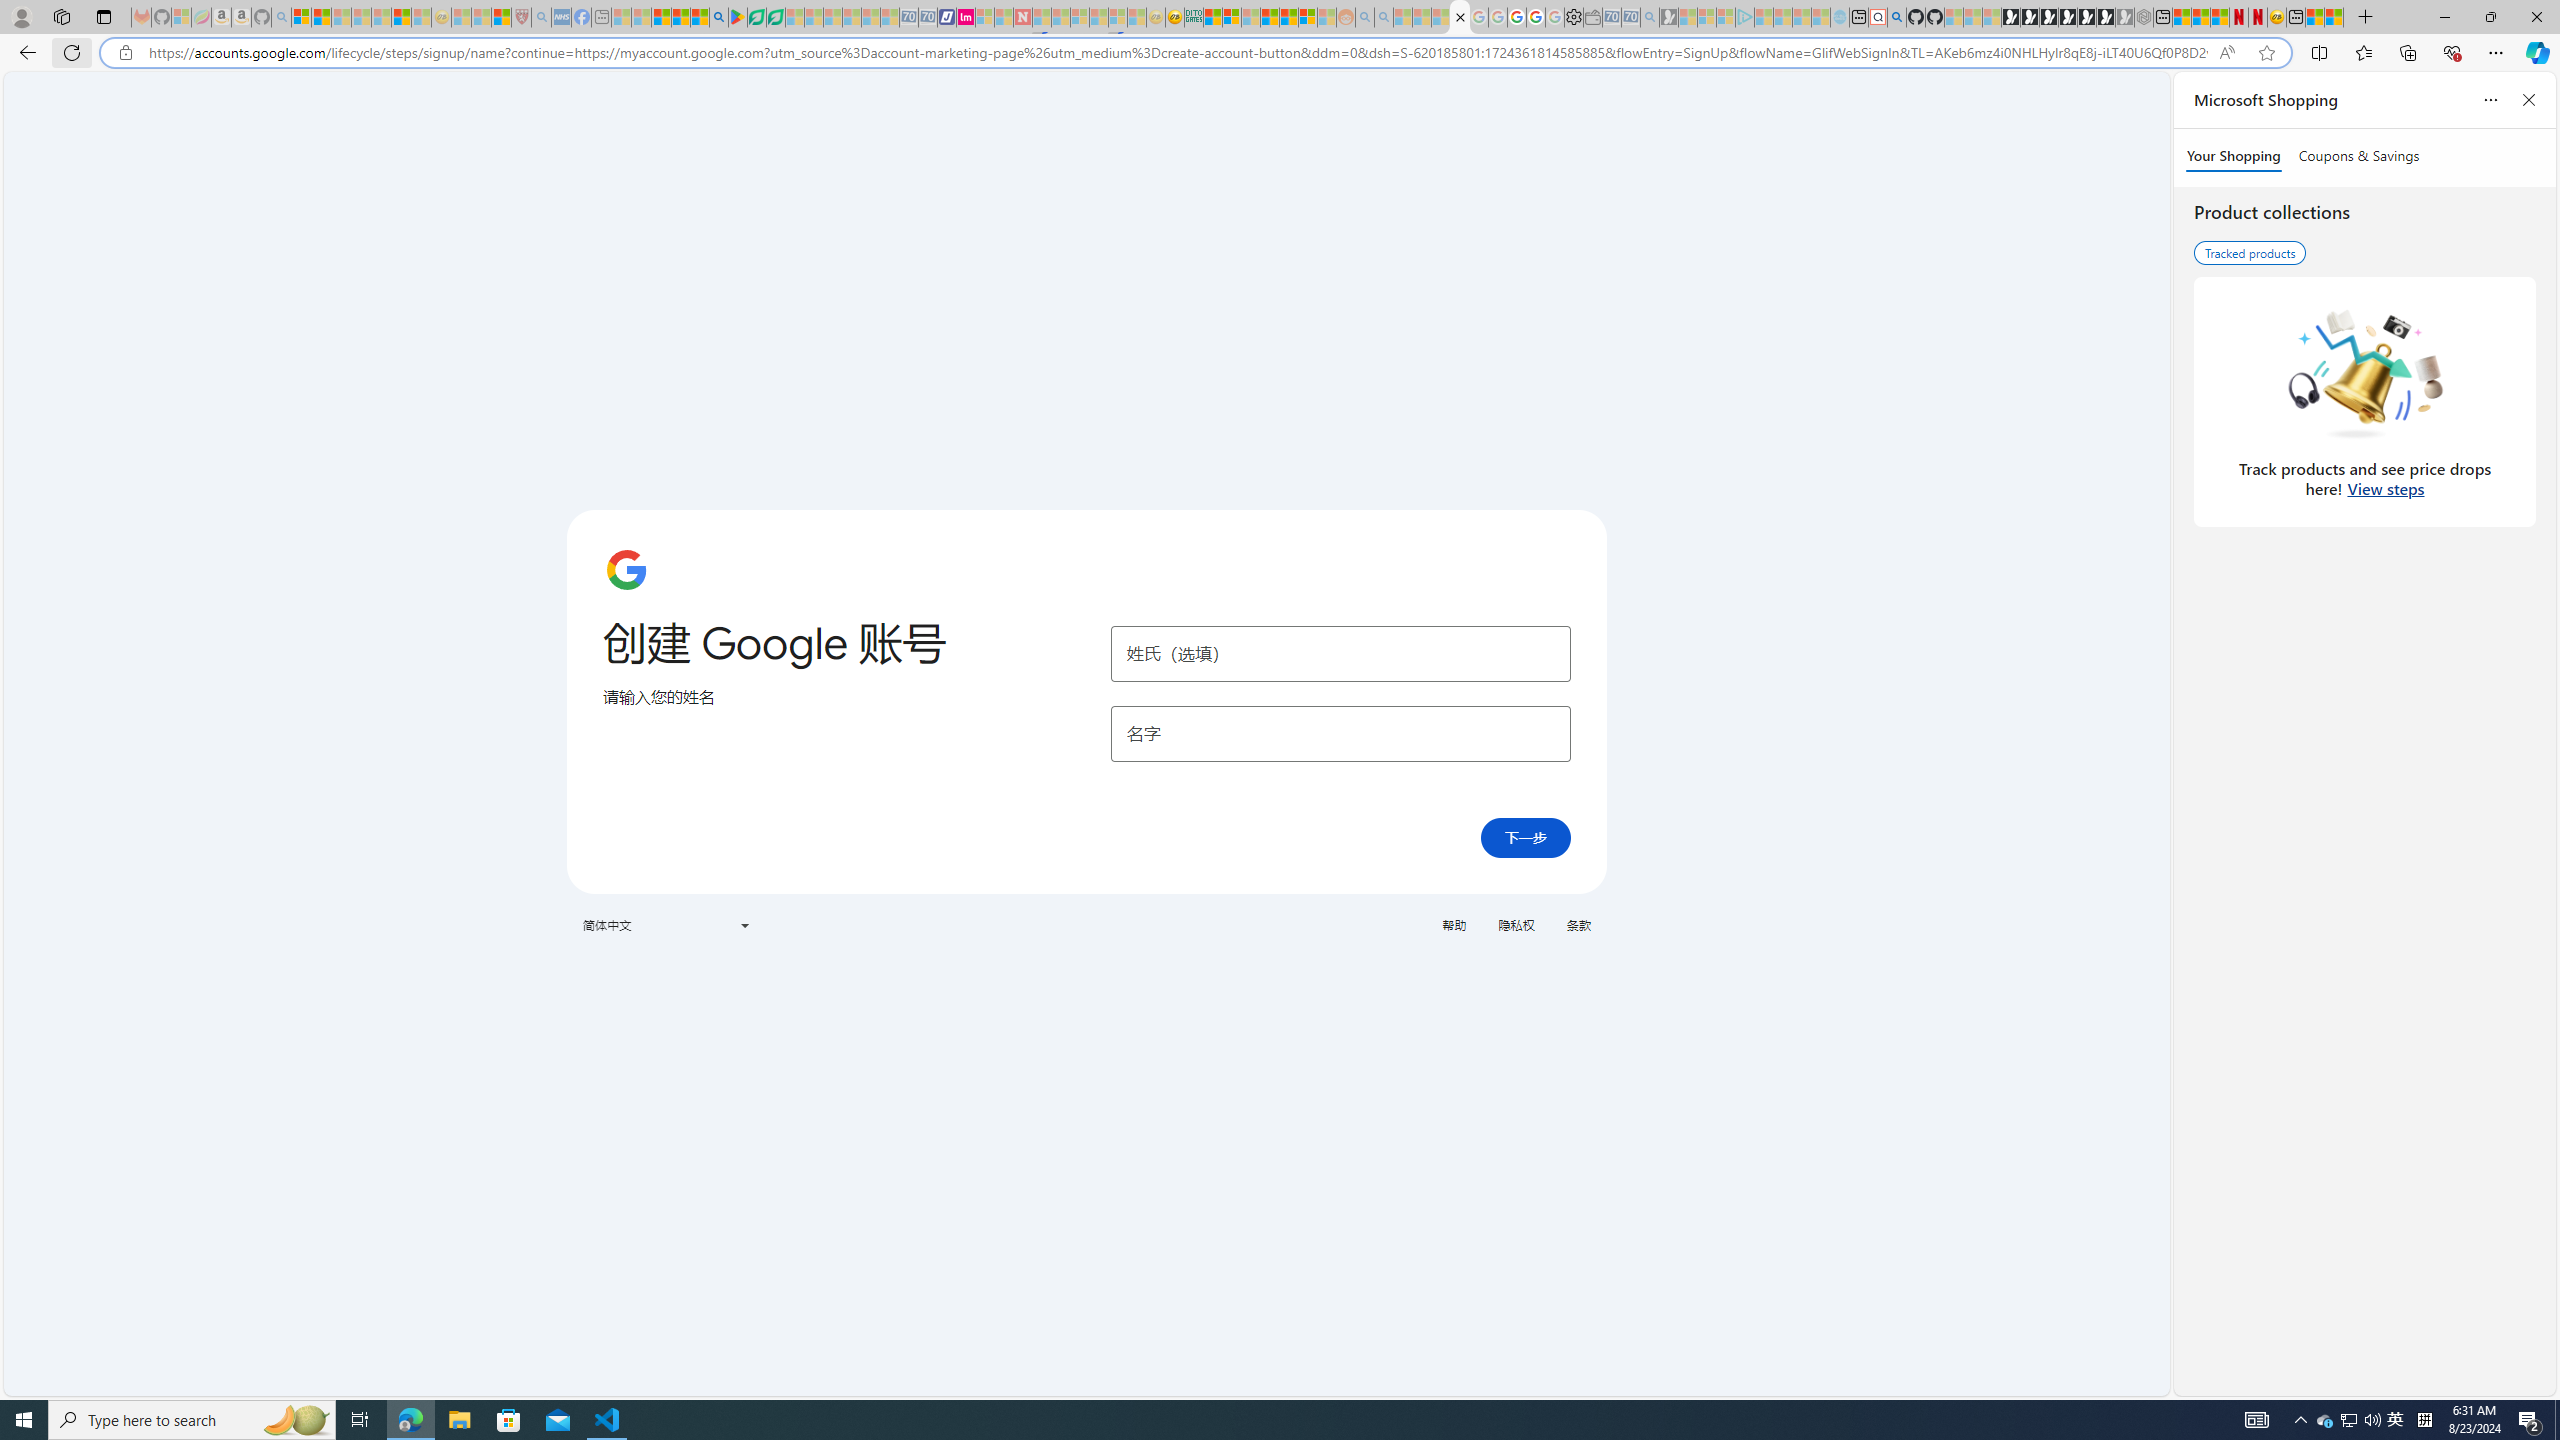  I want to click on MSNBC - MSN, so click(1213, 17).